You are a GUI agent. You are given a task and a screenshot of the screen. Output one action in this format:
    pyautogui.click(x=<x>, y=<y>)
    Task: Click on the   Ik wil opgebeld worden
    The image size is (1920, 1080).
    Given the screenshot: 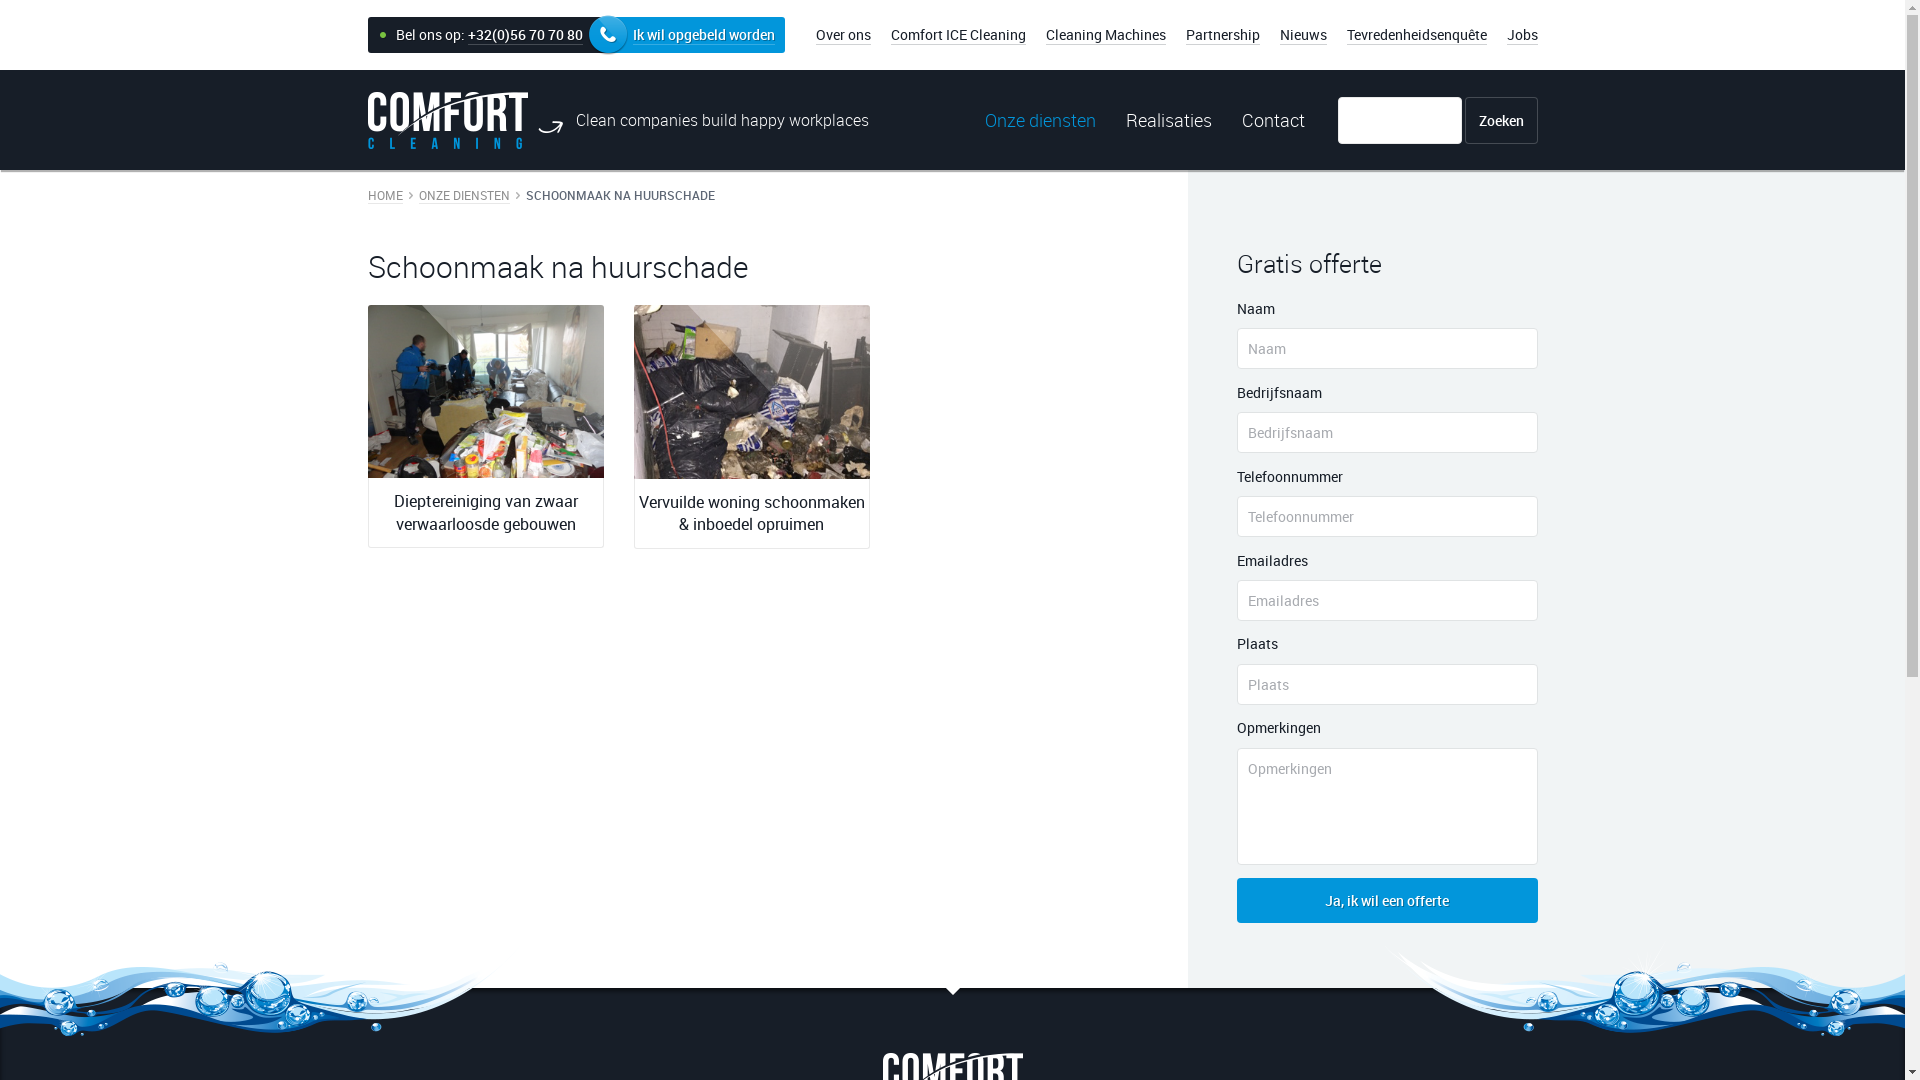 What is the action you would take?
    pyautogui.click(x=696, y=36)
    